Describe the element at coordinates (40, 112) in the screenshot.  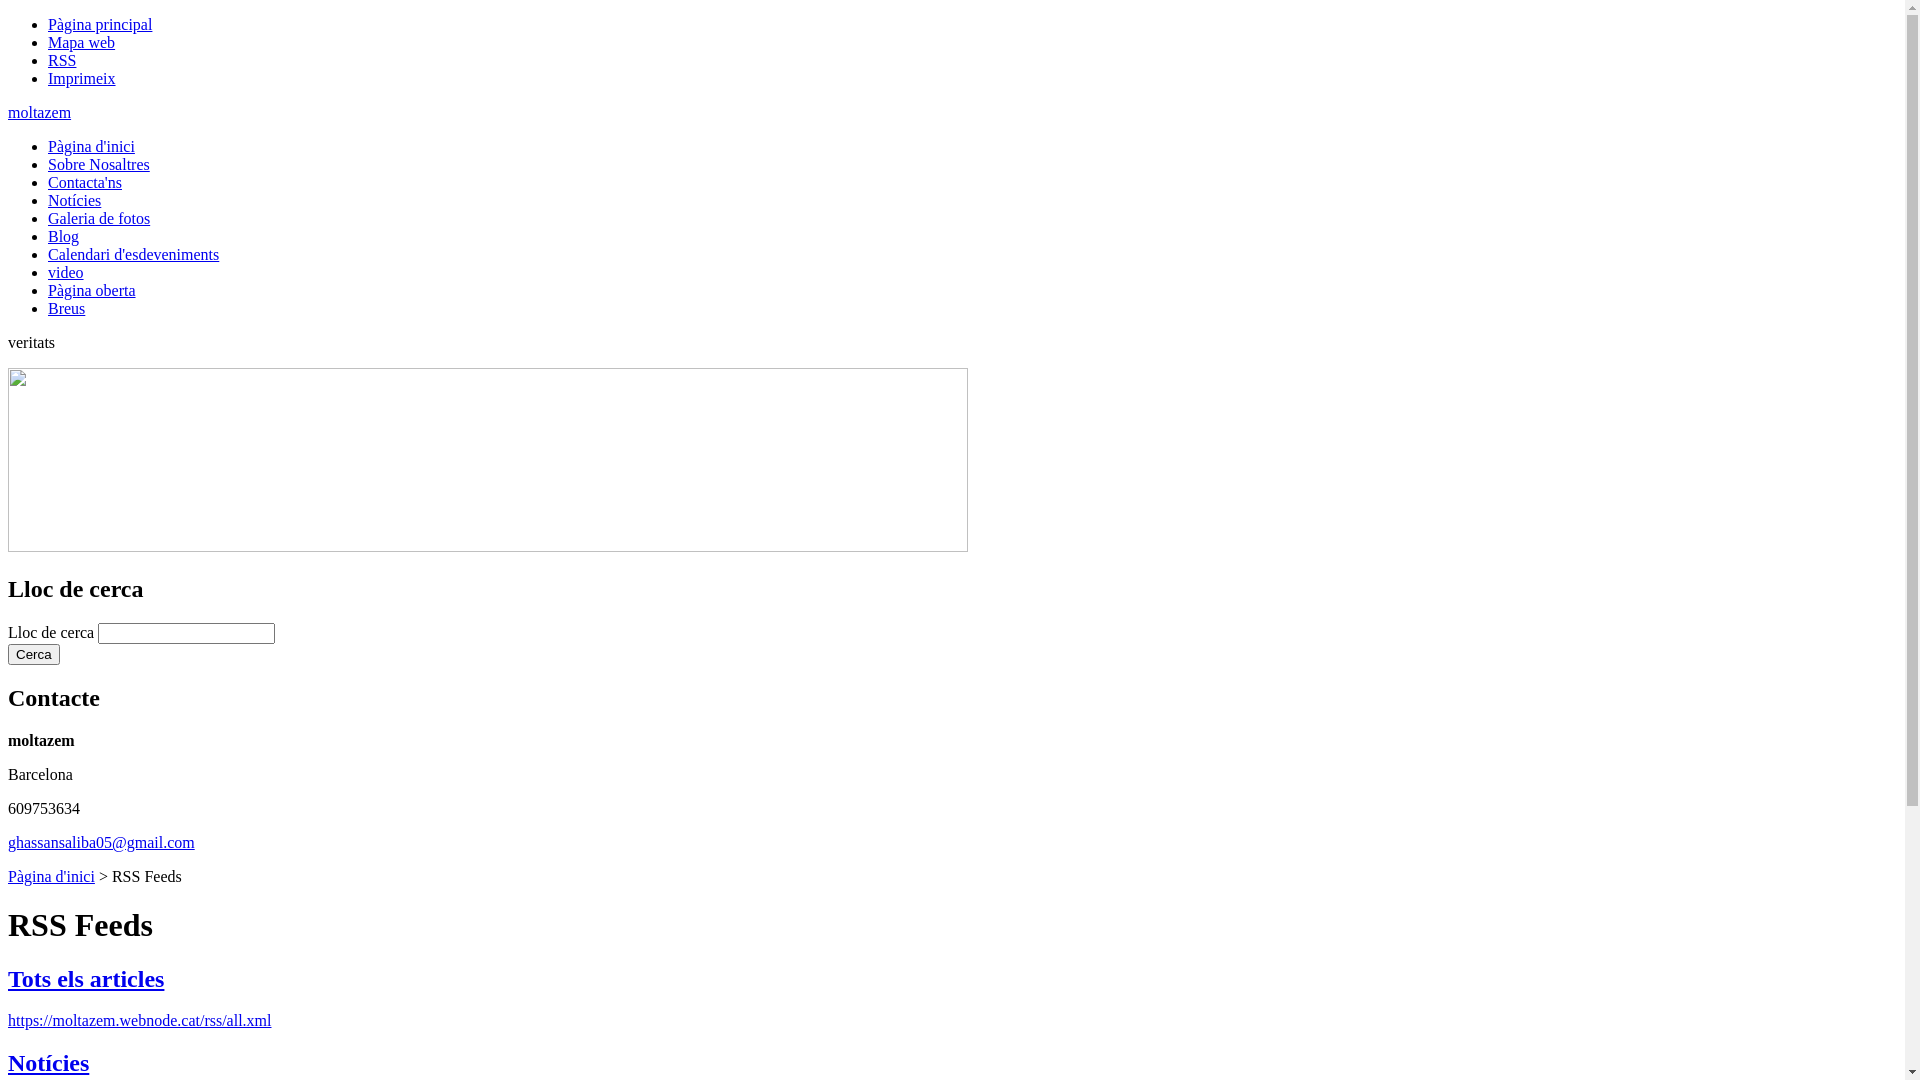
I see `moltazem` at that location.